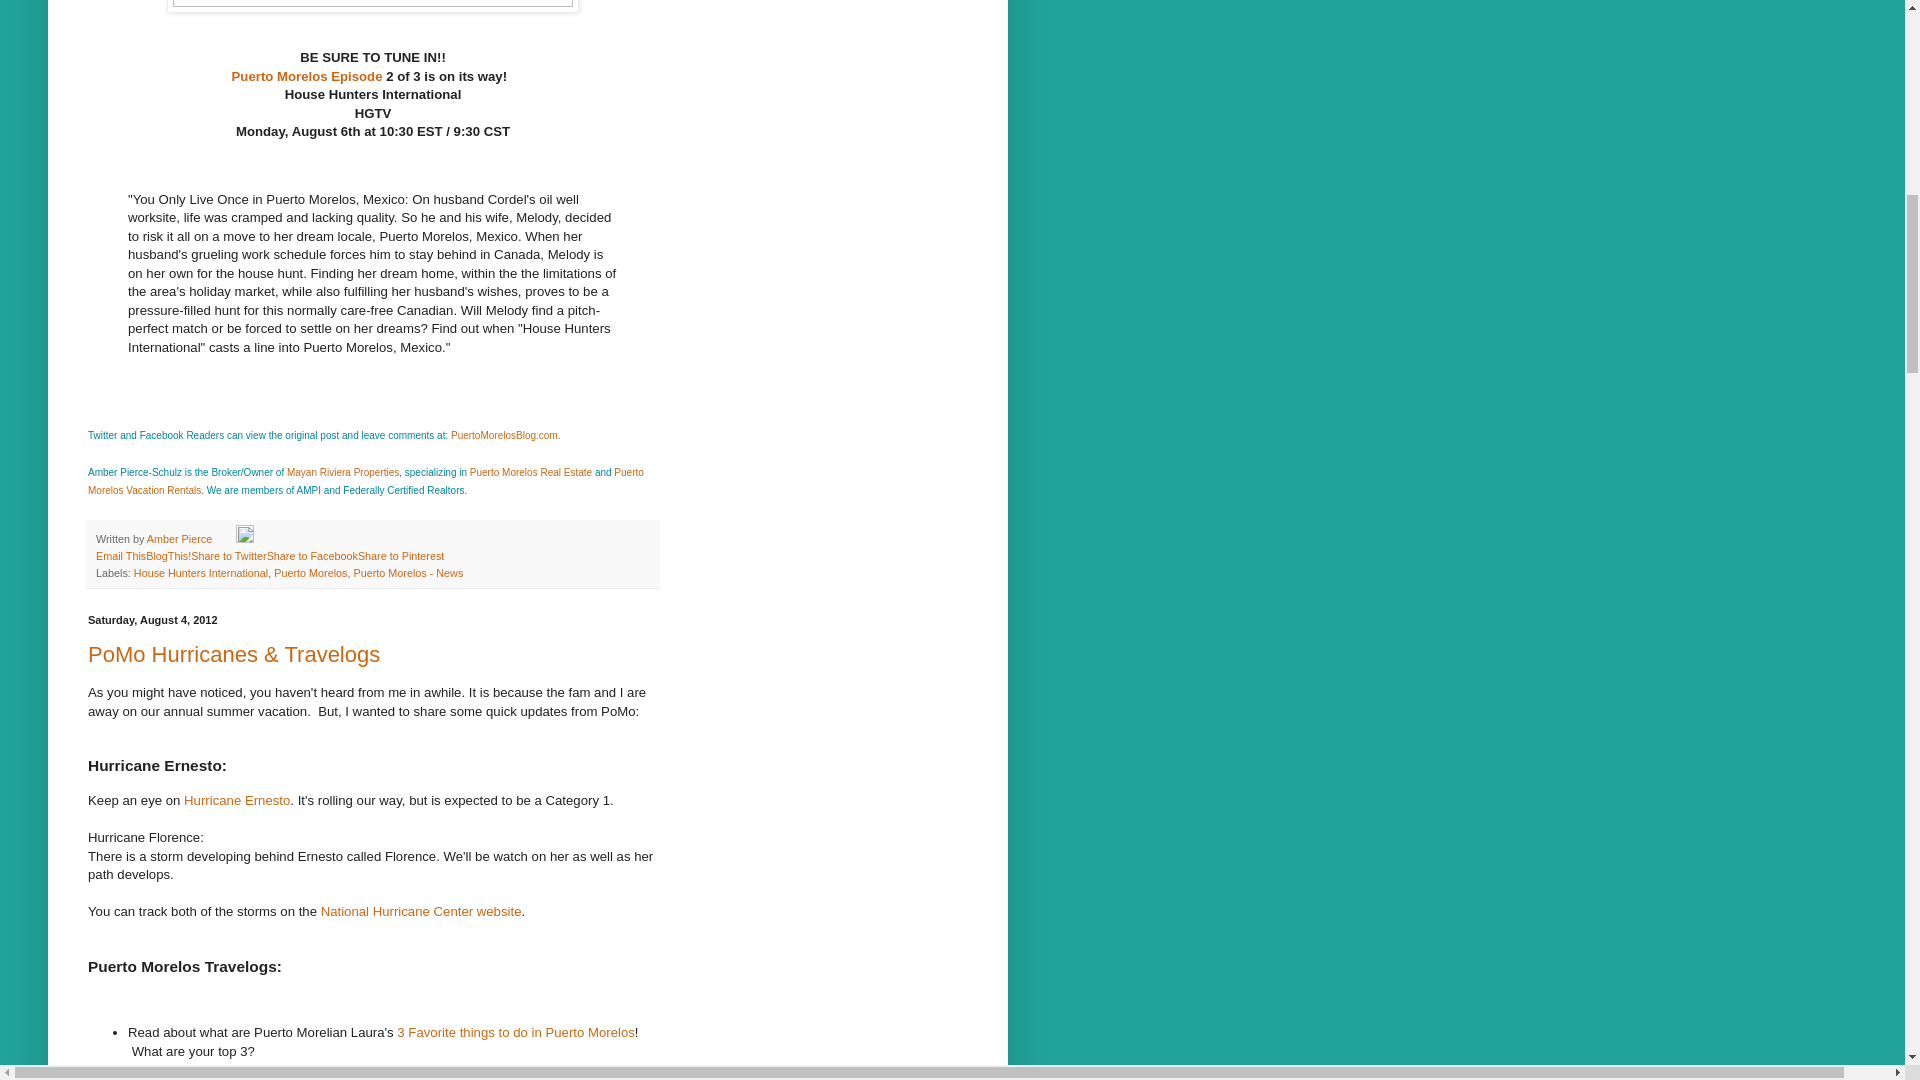 The height and width of the screenshot is (1080, 1920). What do you see at coordinates (312, 555) in the screenshot?
I see `Share to Facebook` at bounding box center [312, 555].